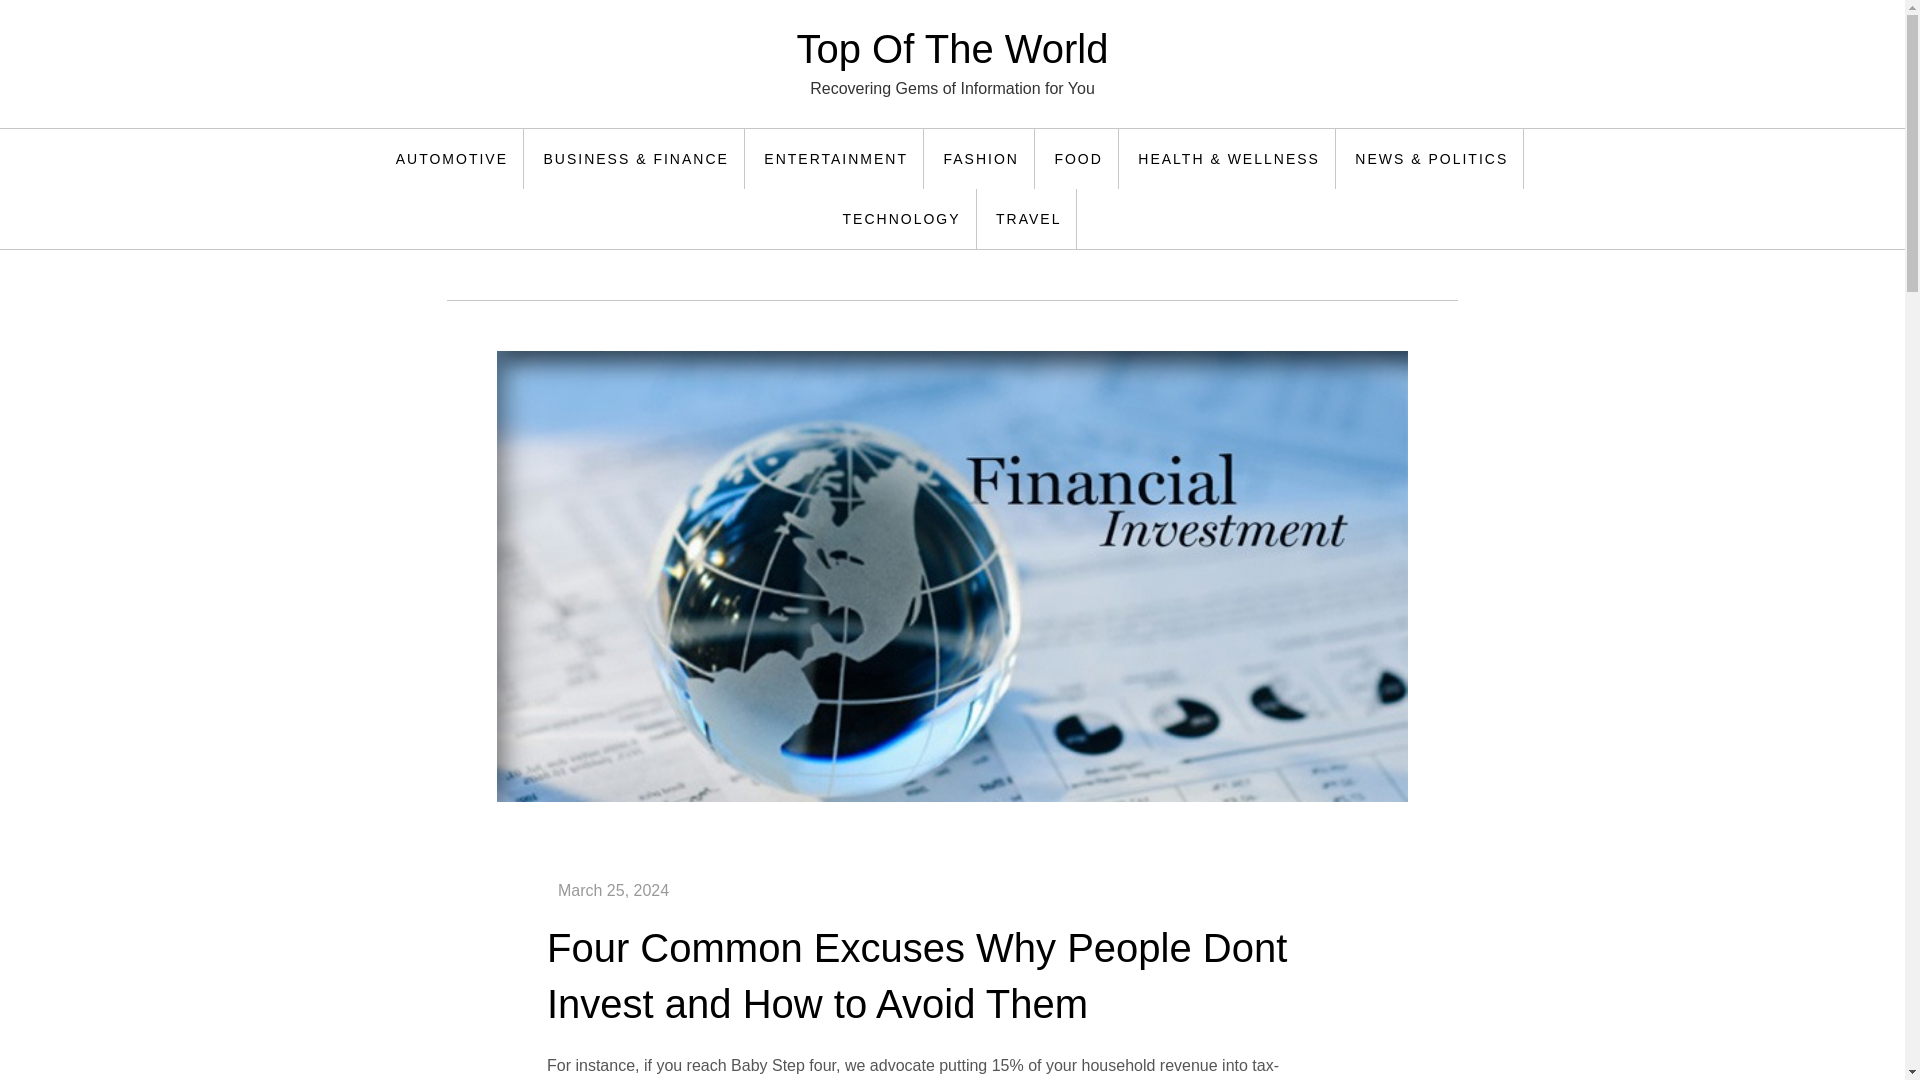 The image size is (1920, 1080). What do you see at coordinates (902, 219) in the screenshot?
I see `TECHNOLOGY` at bounding box center [902, 219].